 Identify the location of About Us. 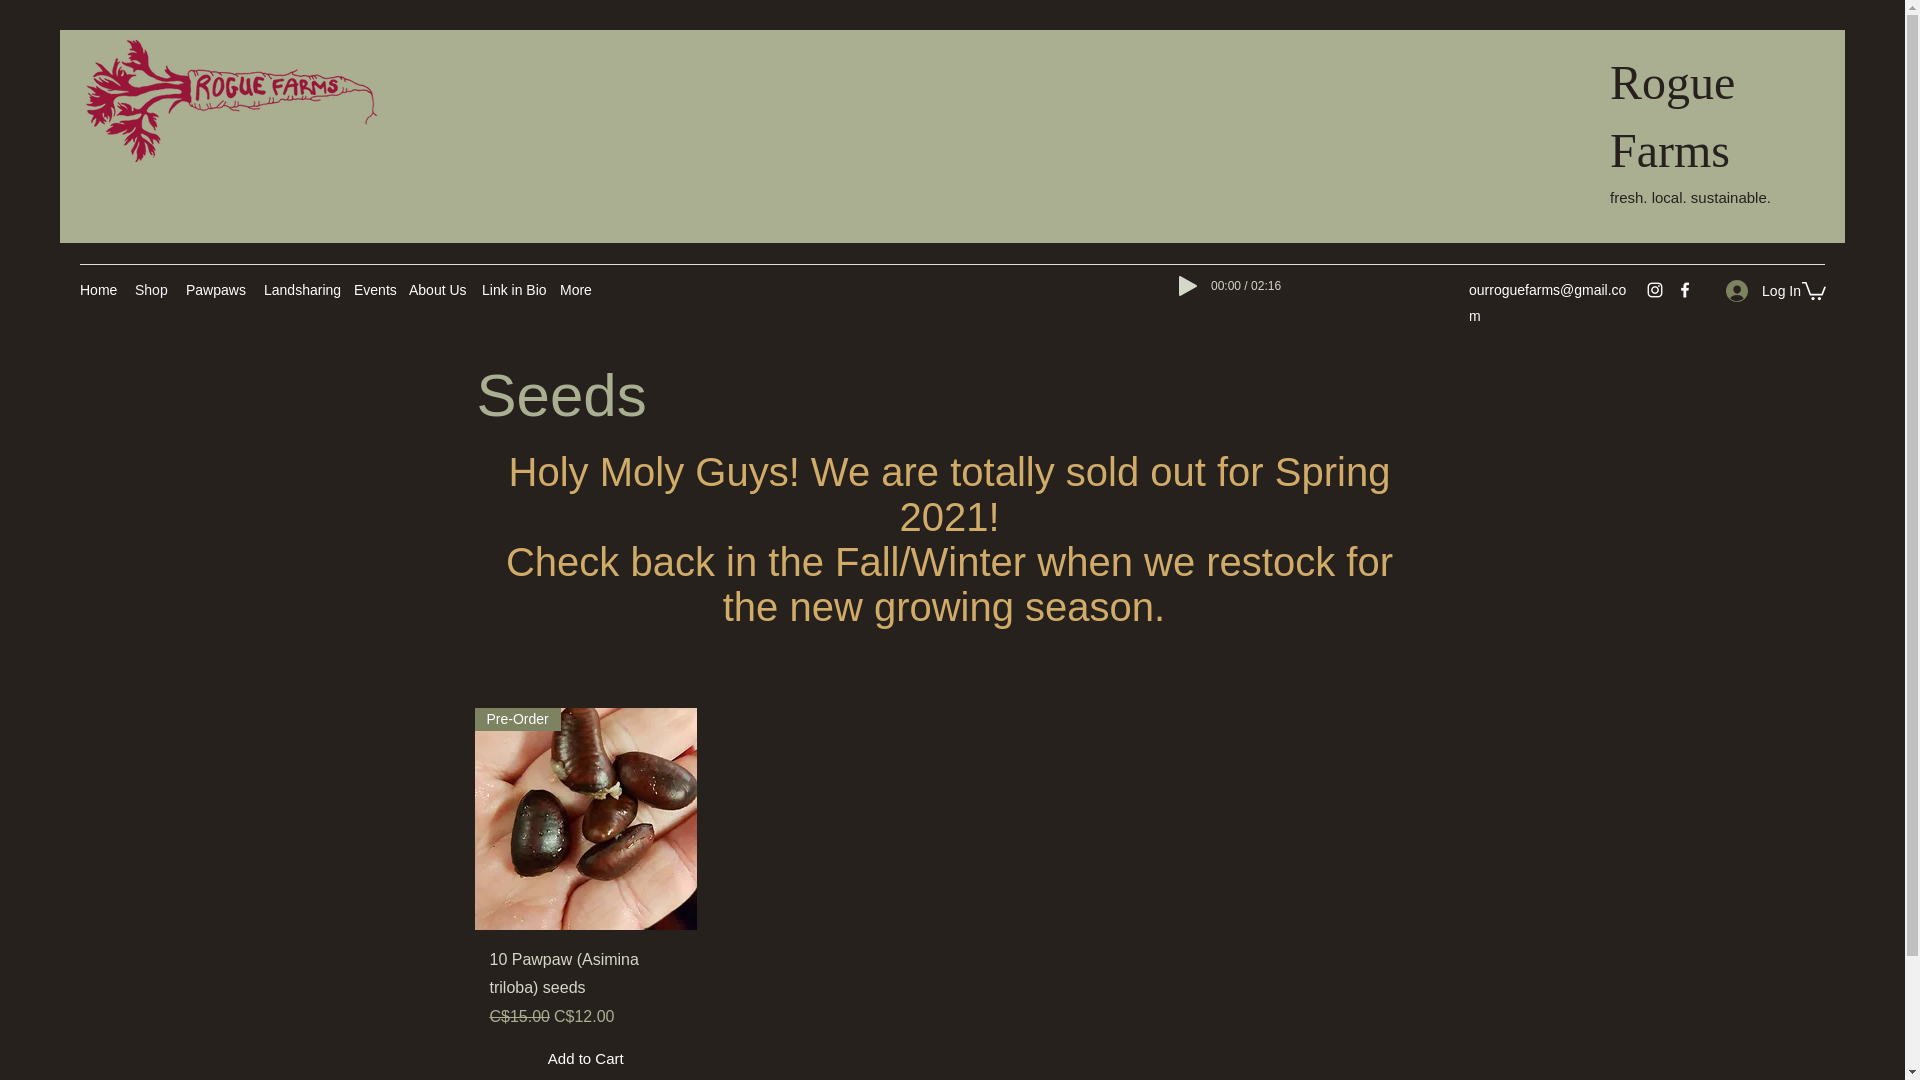
(436, 290).